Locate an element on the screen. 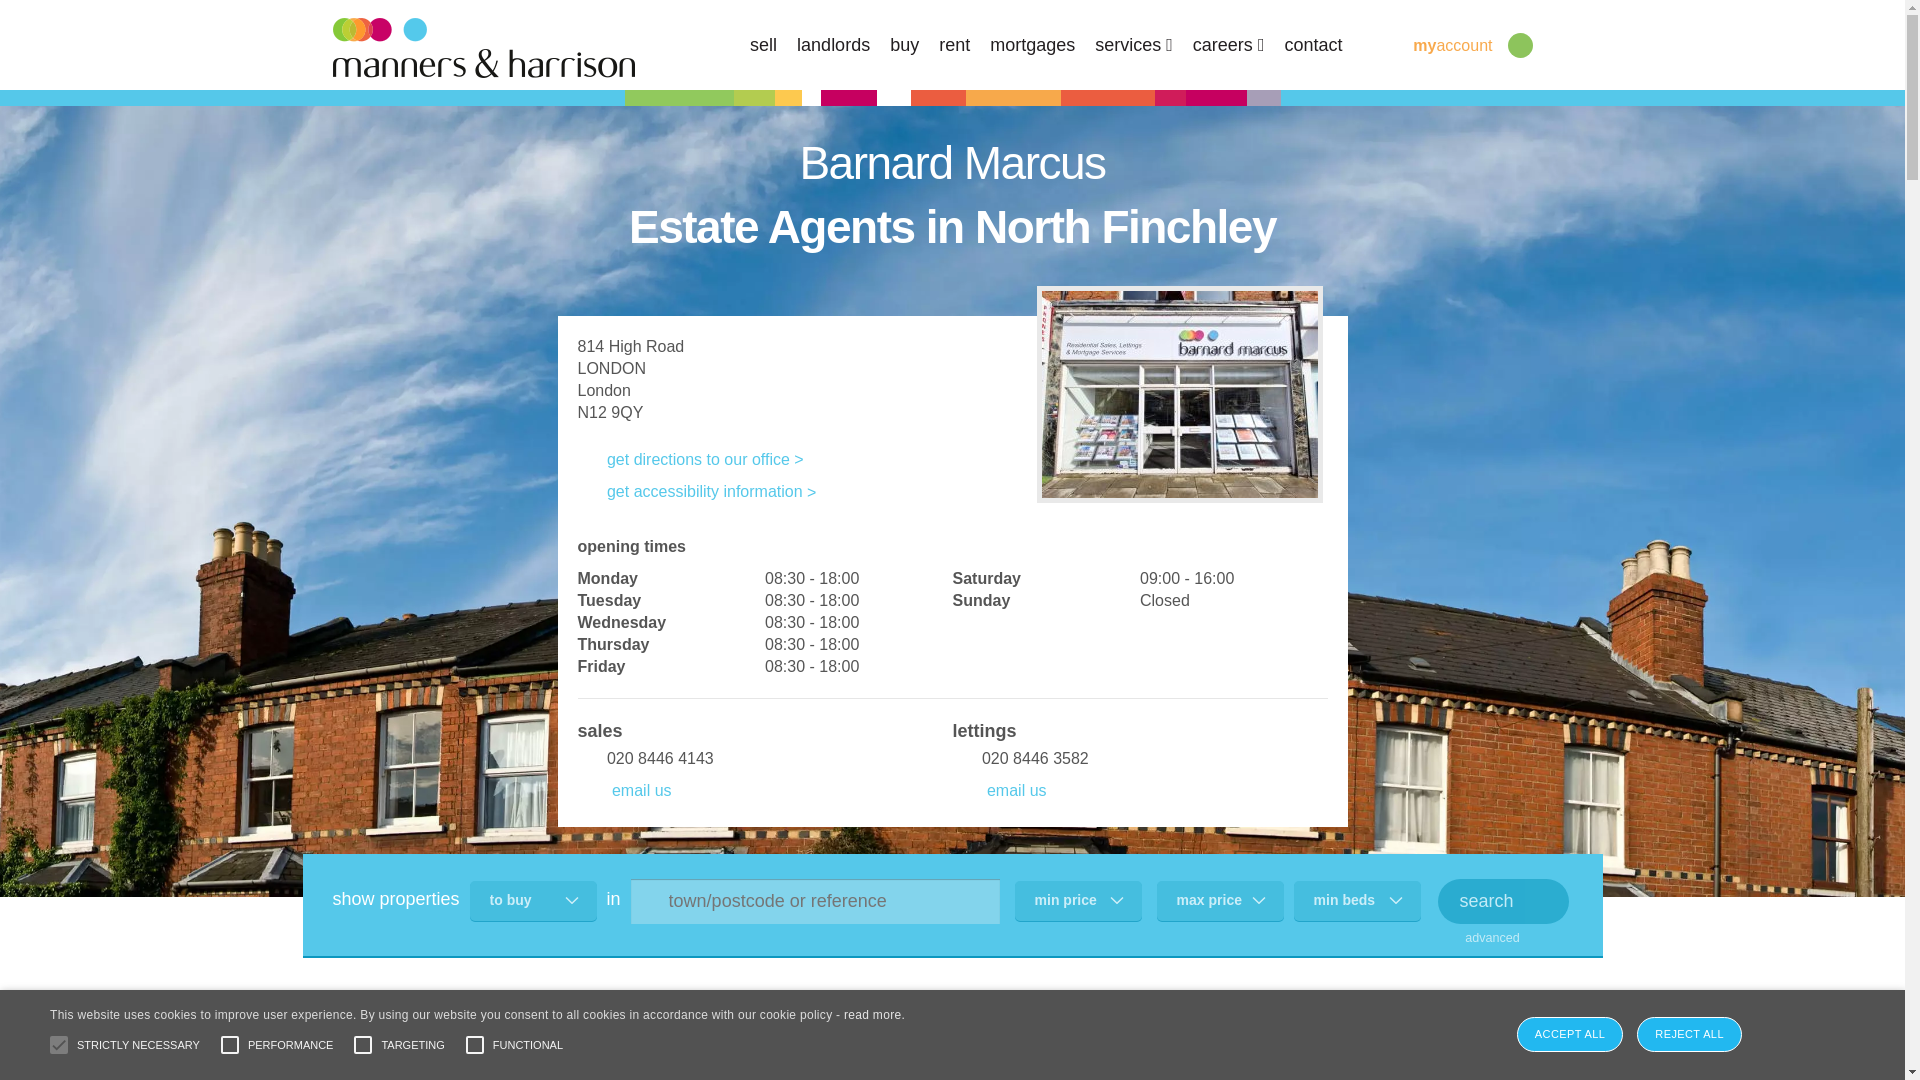 The image size is (1920, 1080). careers is located at coordinates (1228, 44).